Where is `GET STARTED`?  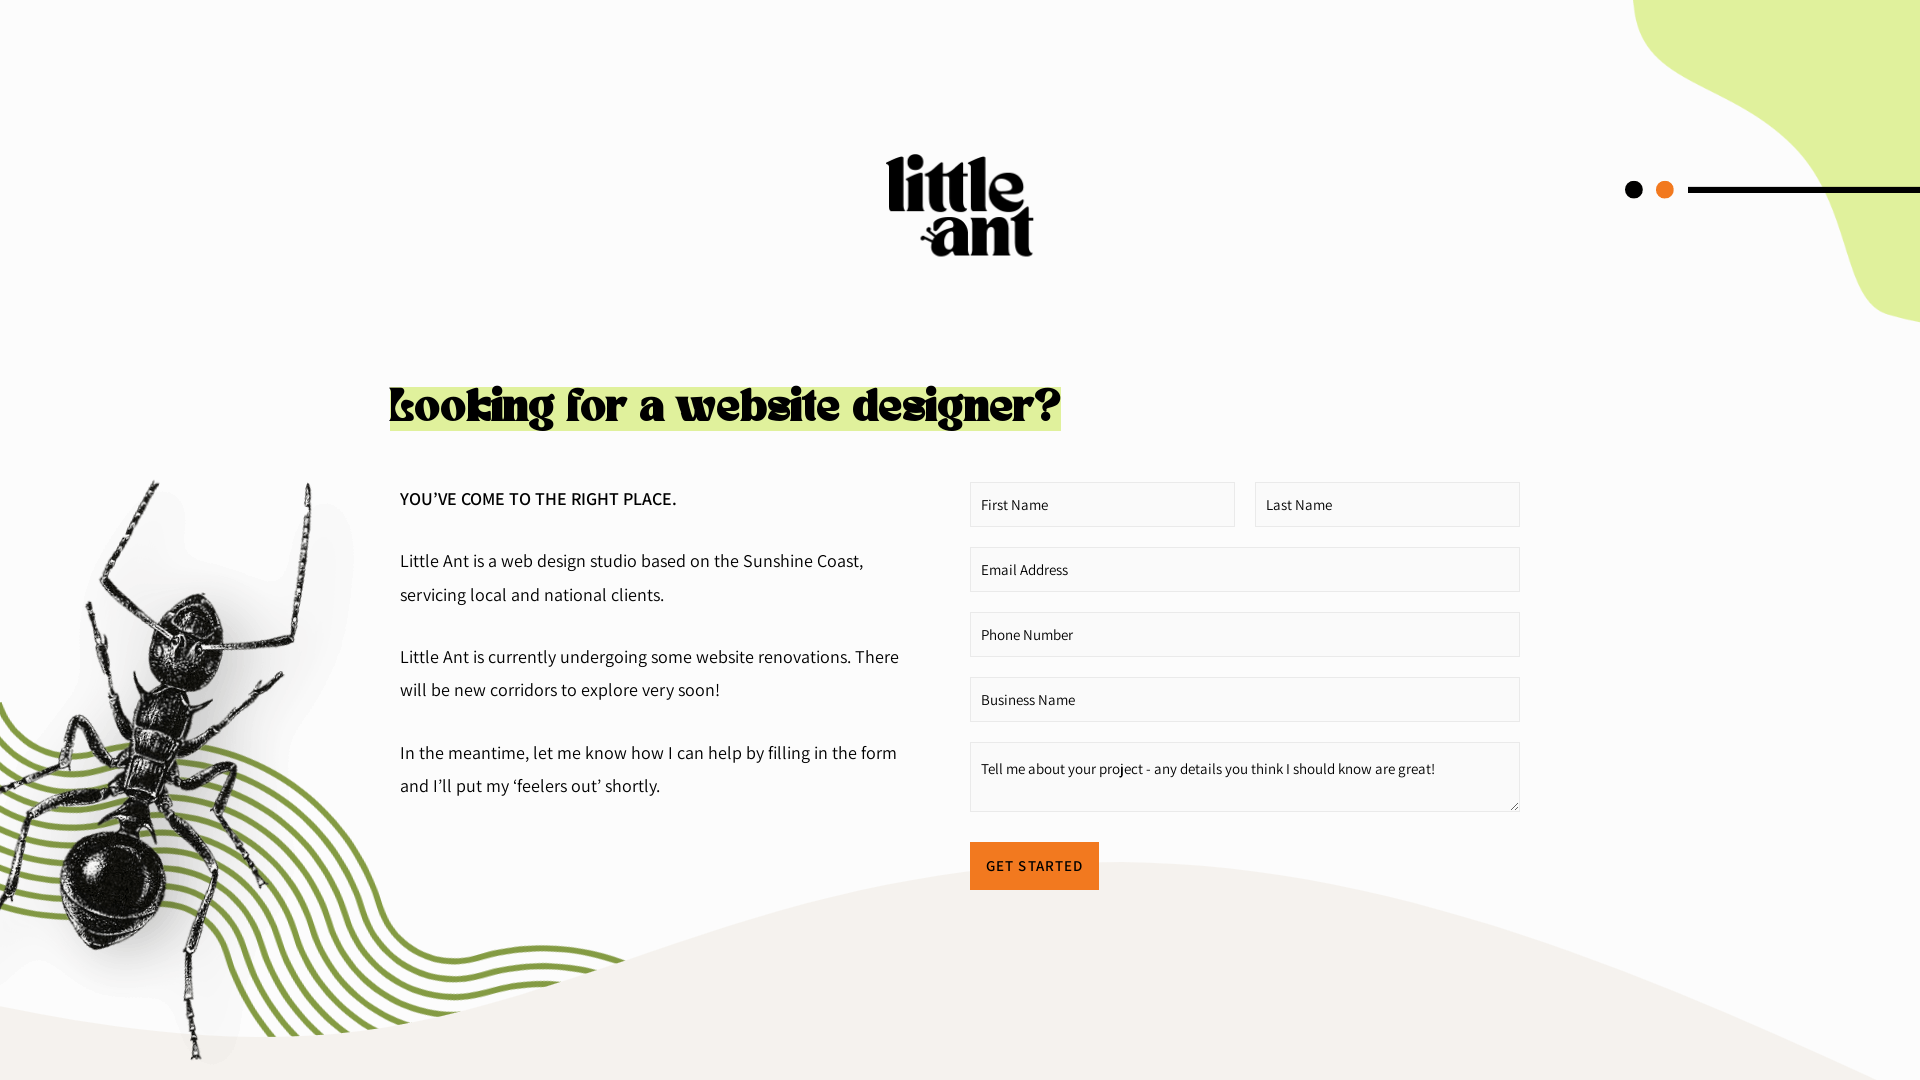
GET STARTED is located at coordinates (1034, 866).